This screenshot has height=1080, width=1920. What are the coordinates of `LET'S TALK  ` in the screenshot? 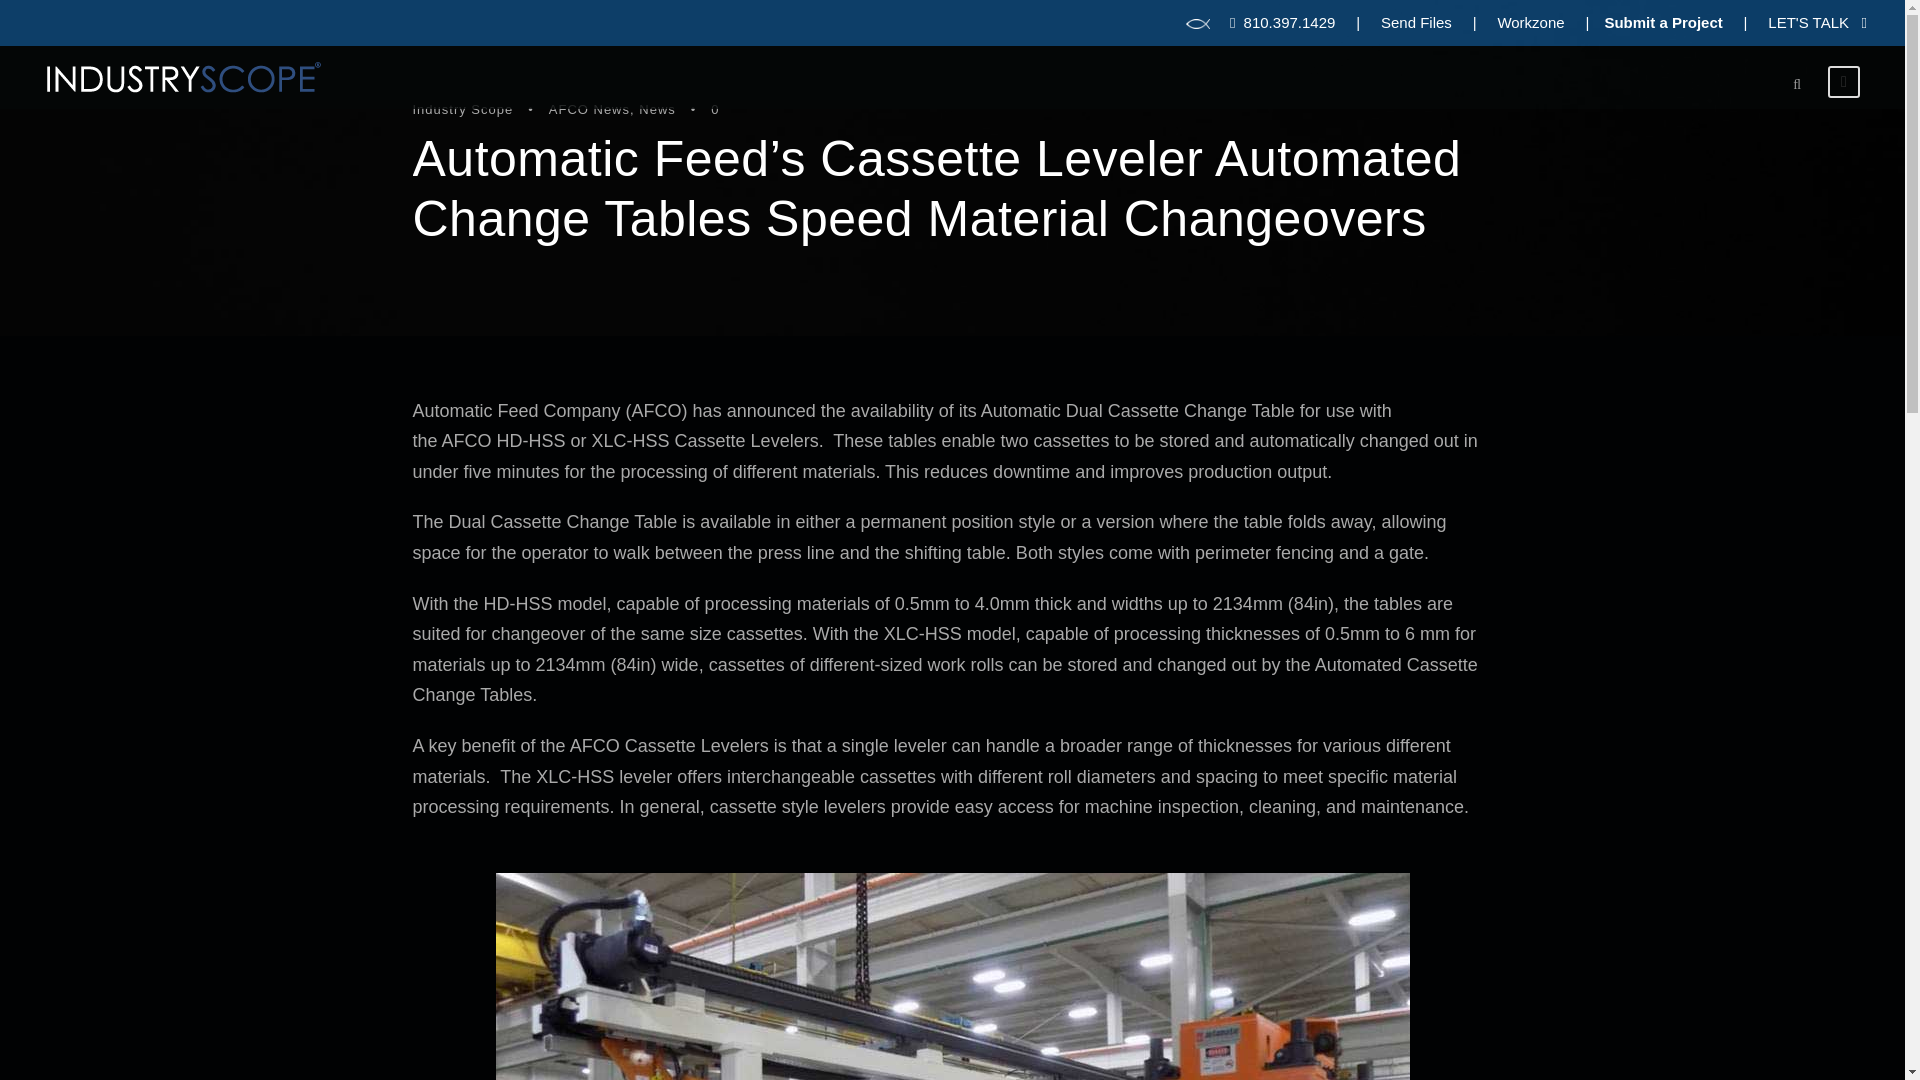 It's located at (1822, 22).